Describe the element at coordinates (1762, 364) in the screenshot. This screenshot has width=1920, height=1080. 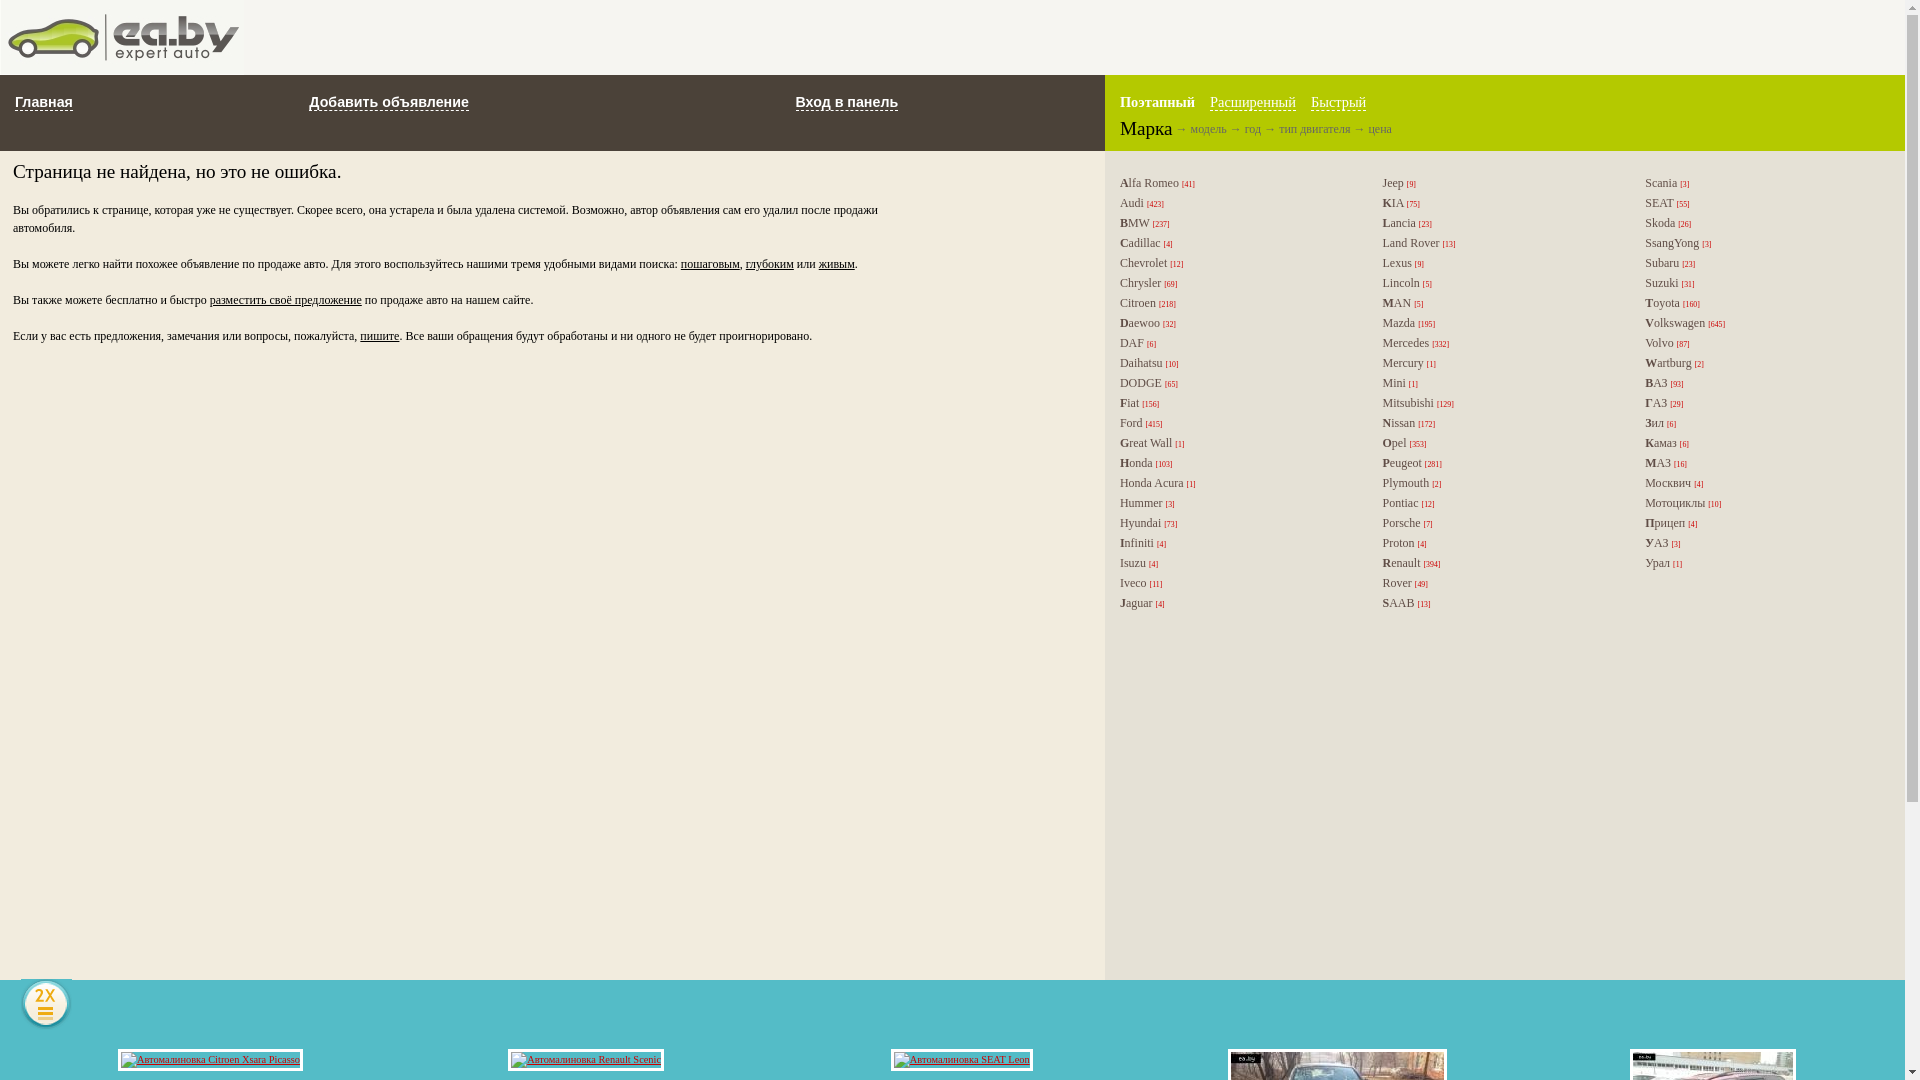
I see `Wartburg [2]` at that location.